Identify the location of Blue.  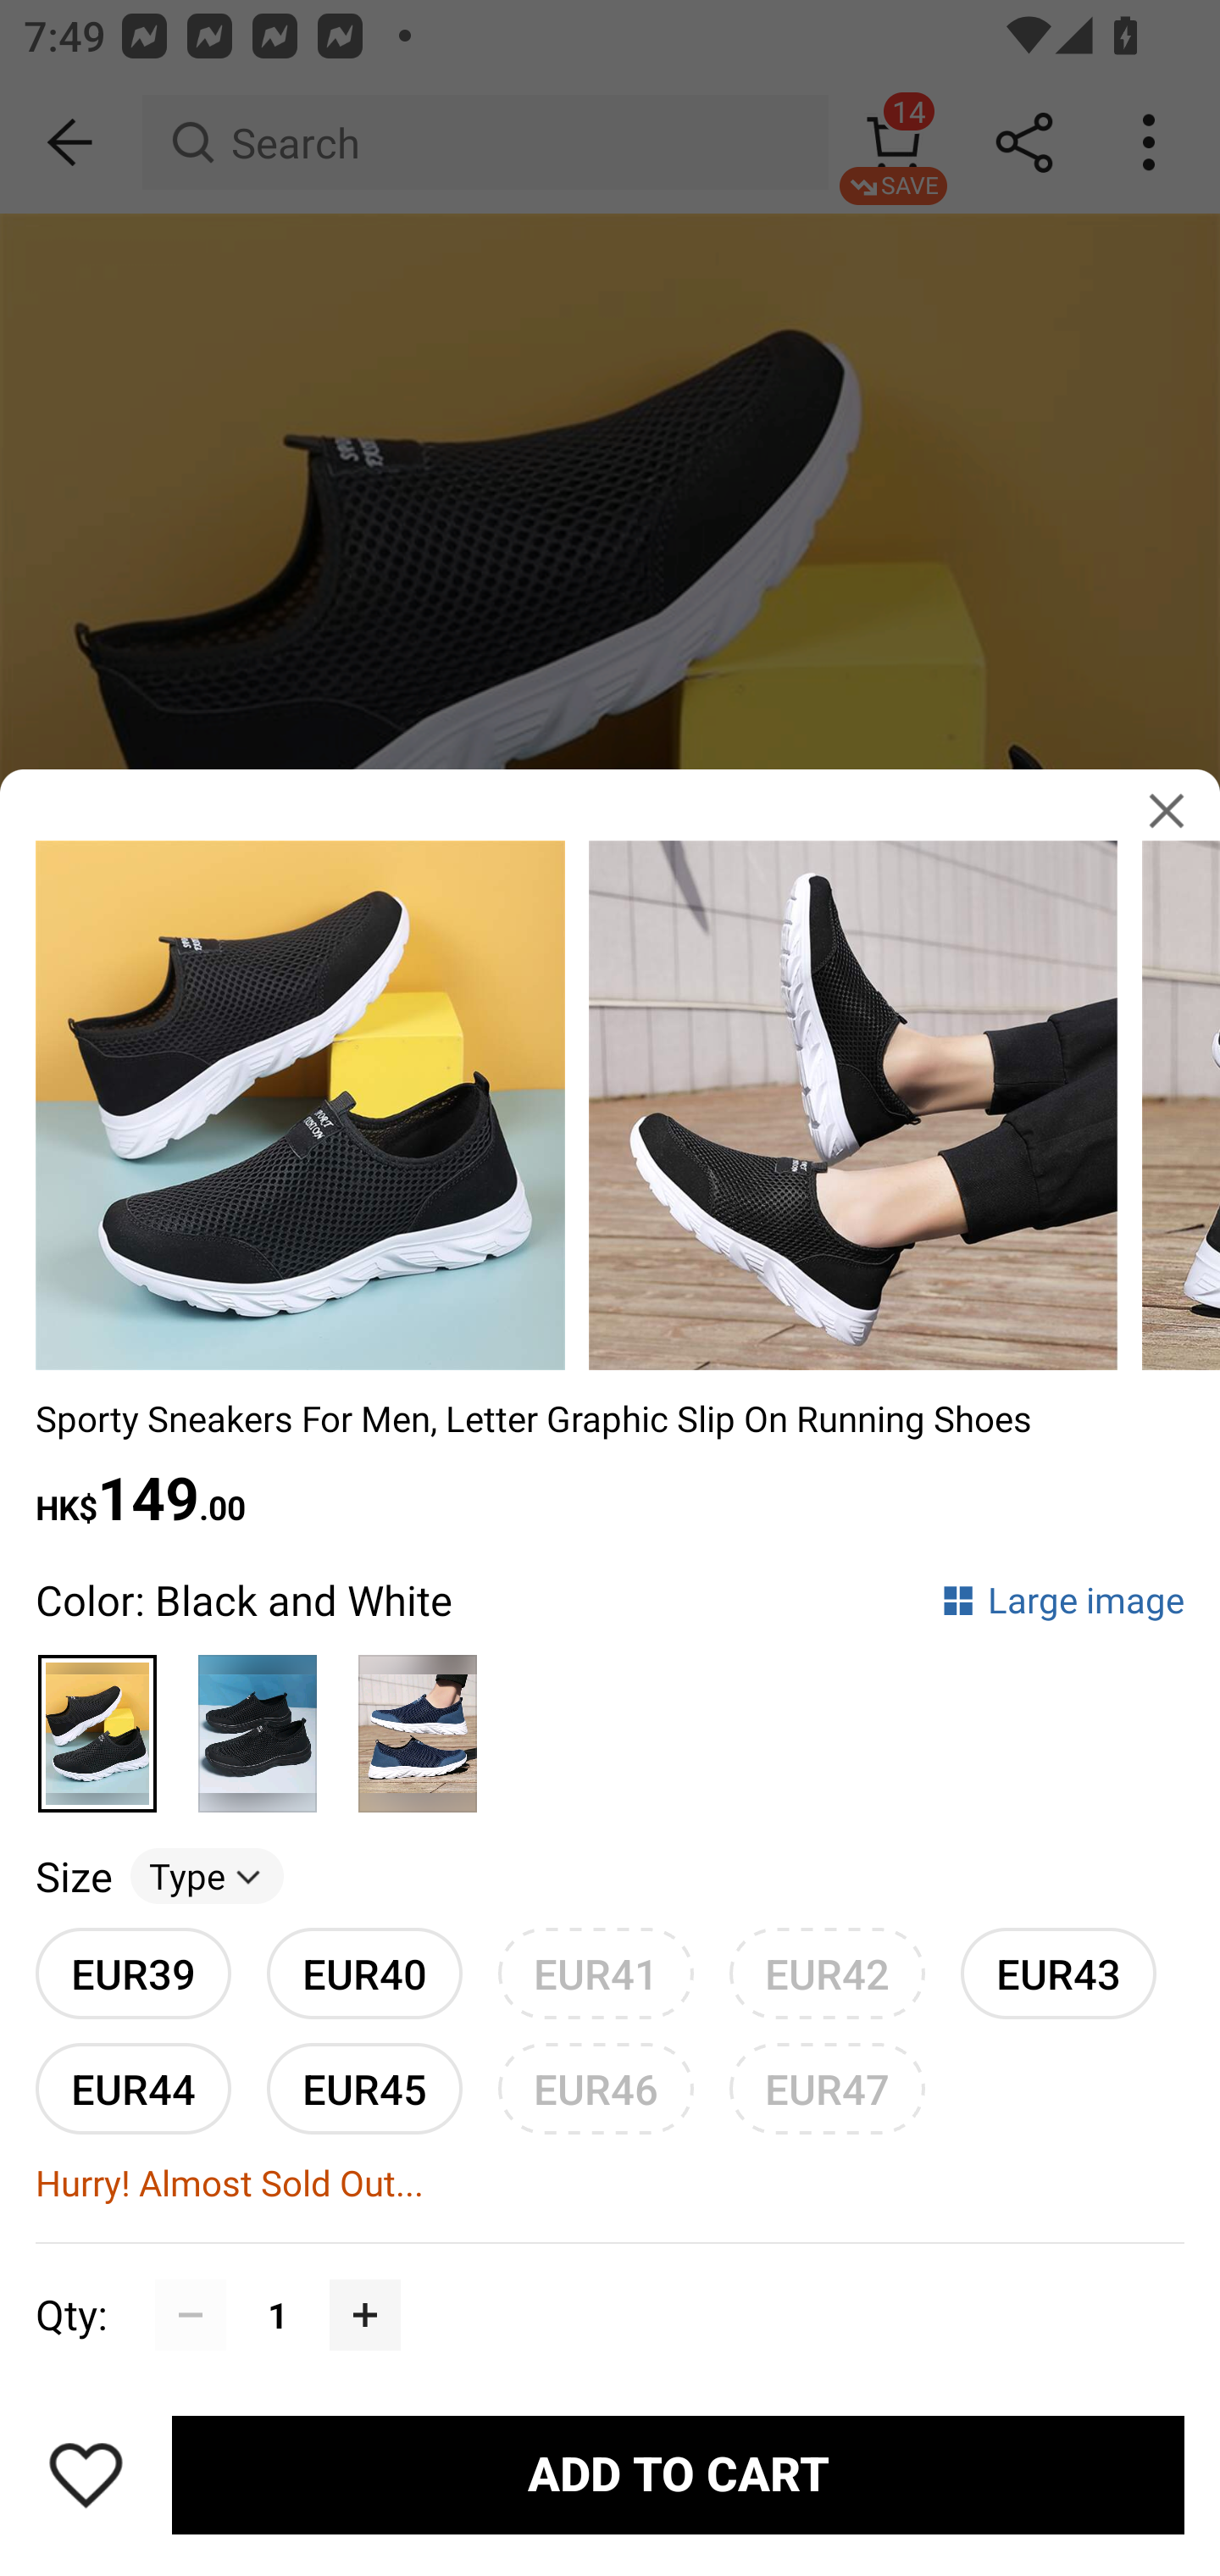
(417, 1720).